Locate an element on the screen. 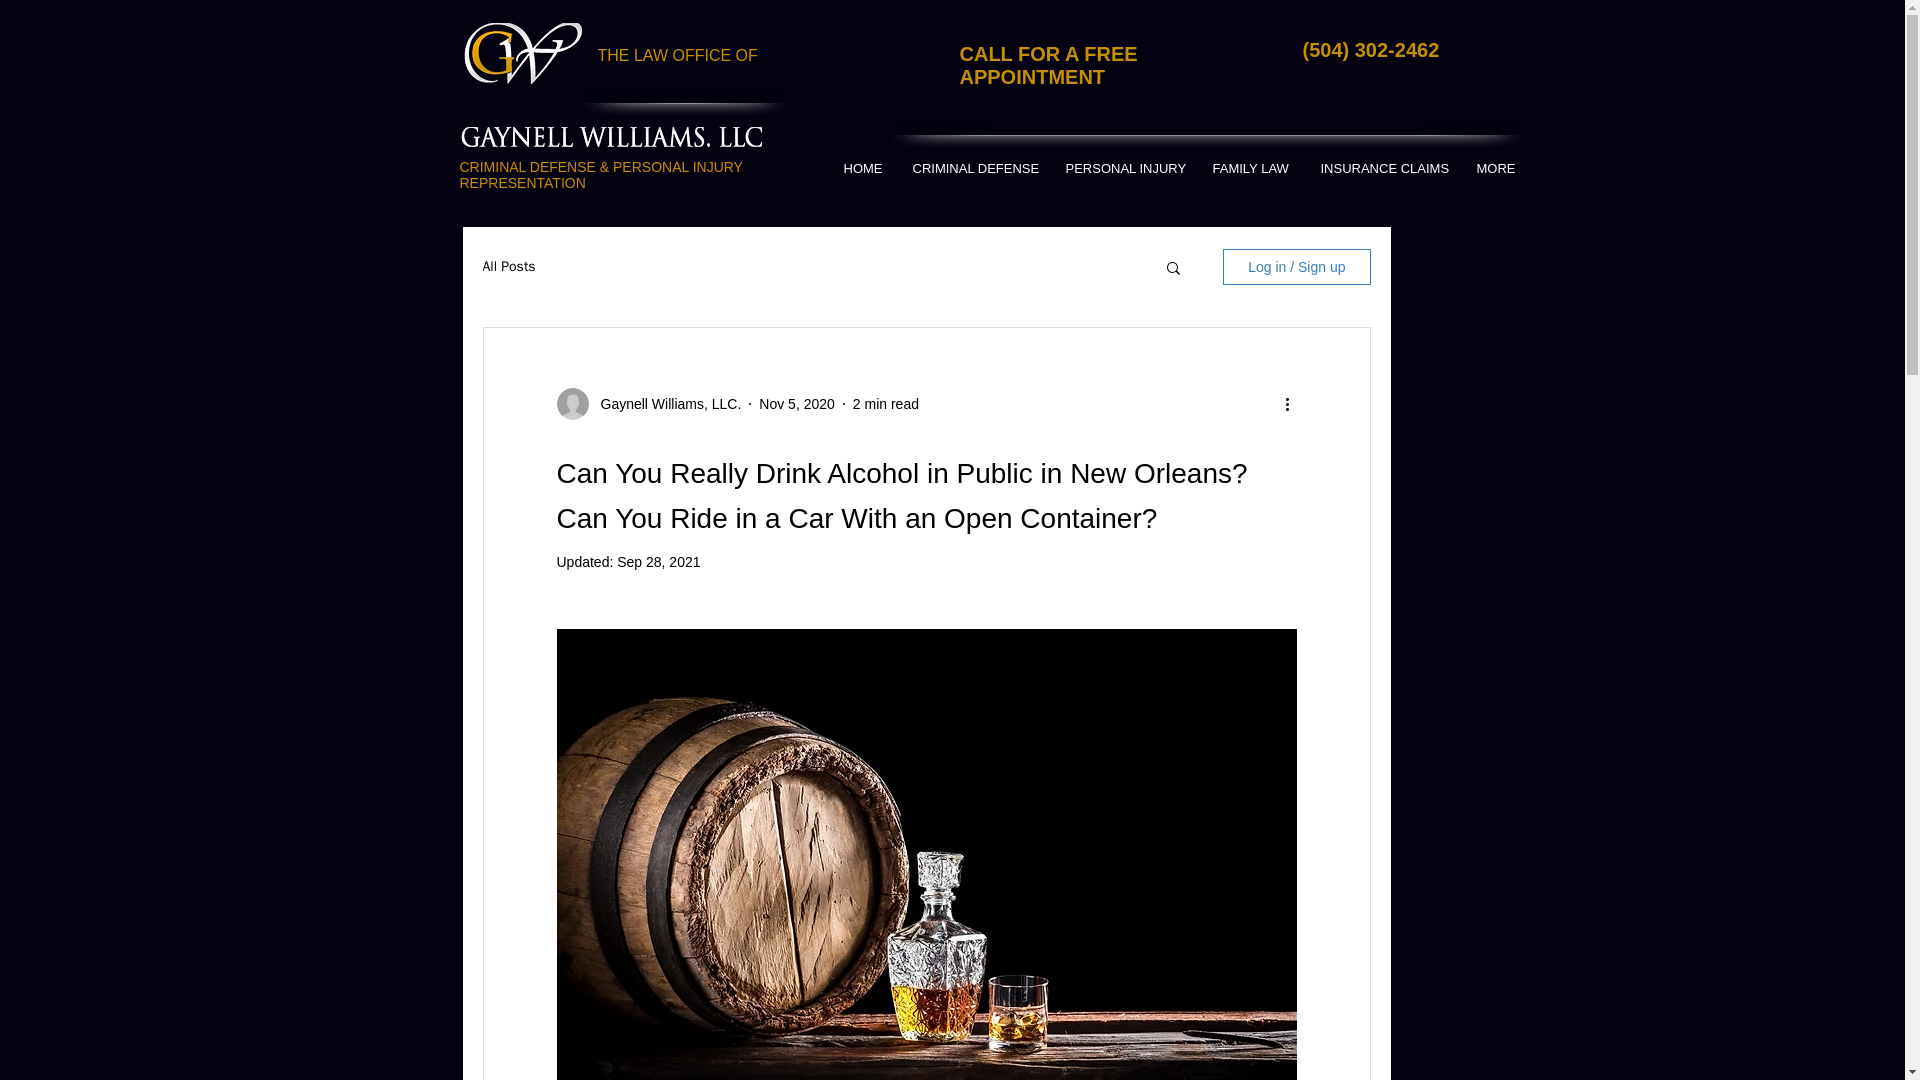  PERSONAL INJURY is located at coordinates (1123, 168).